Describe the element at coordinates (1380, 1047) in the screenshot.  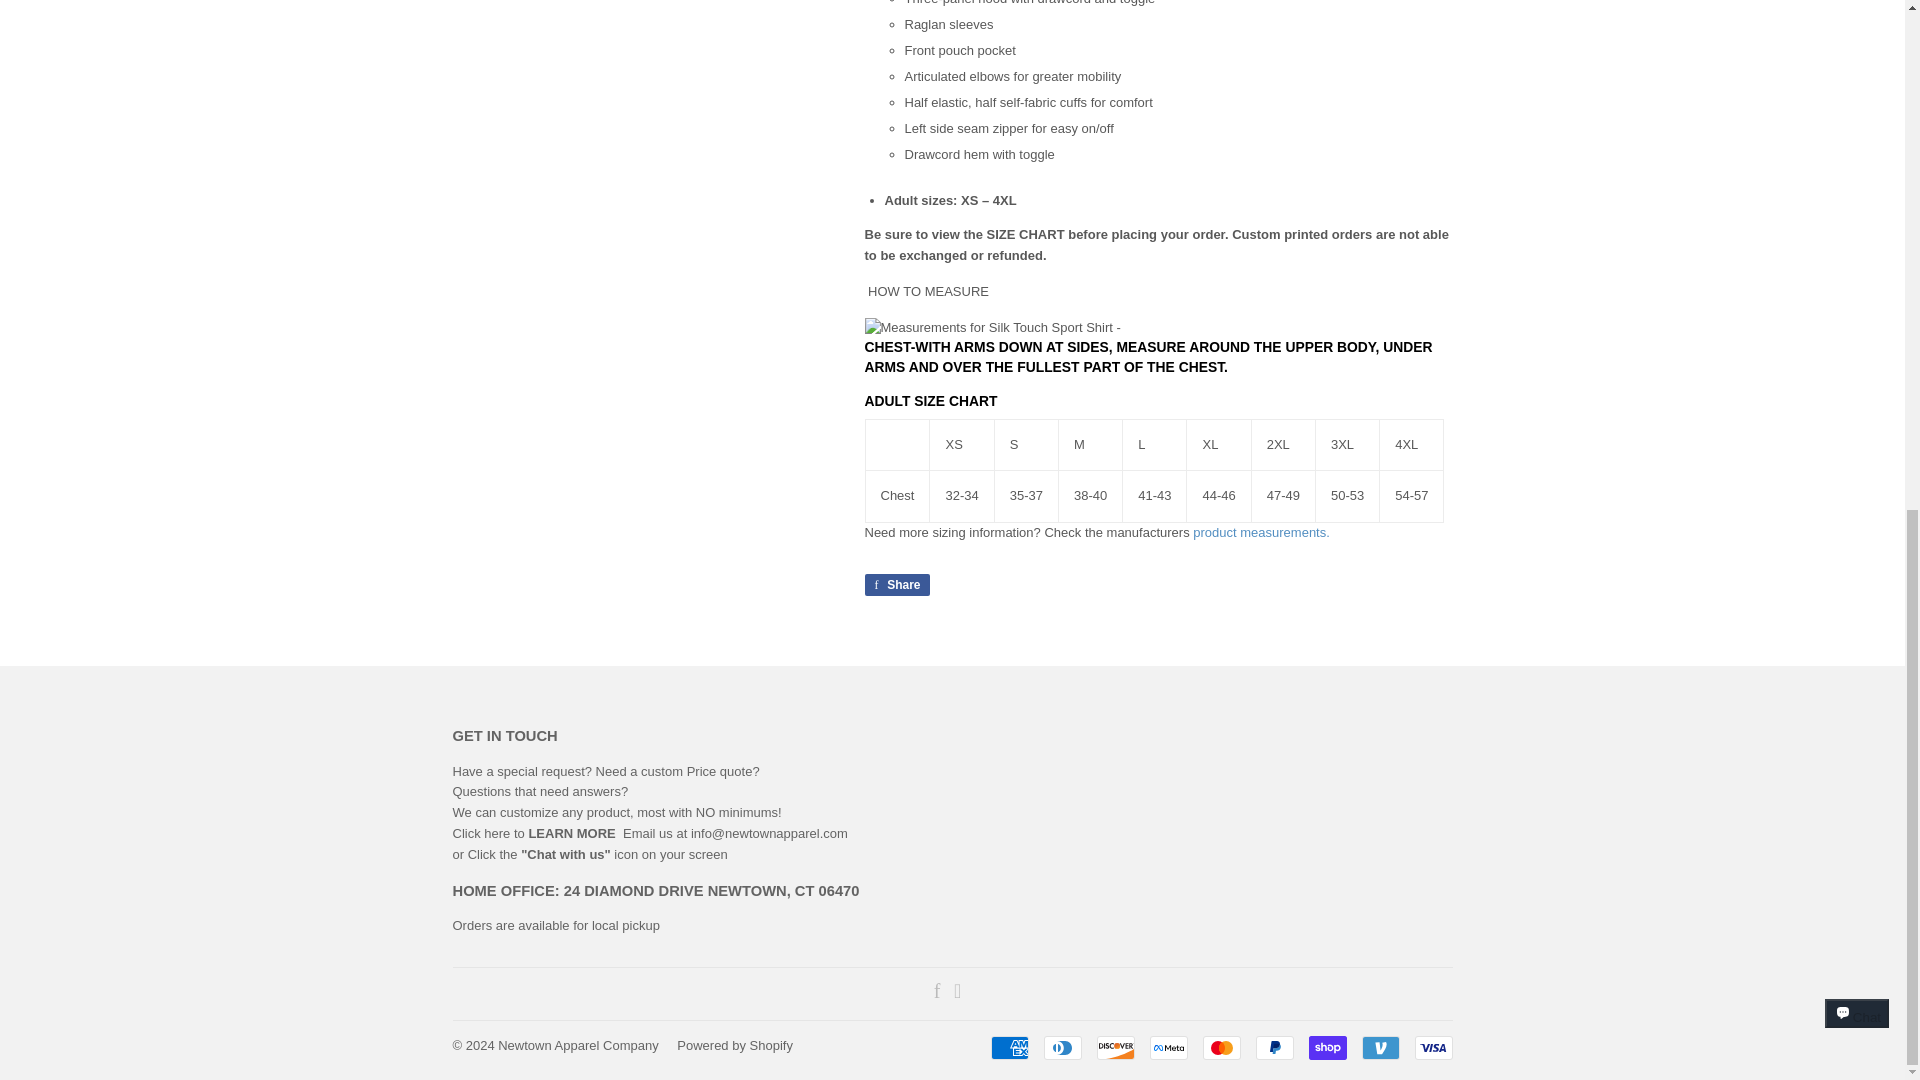
I see `Venmo` at that location.